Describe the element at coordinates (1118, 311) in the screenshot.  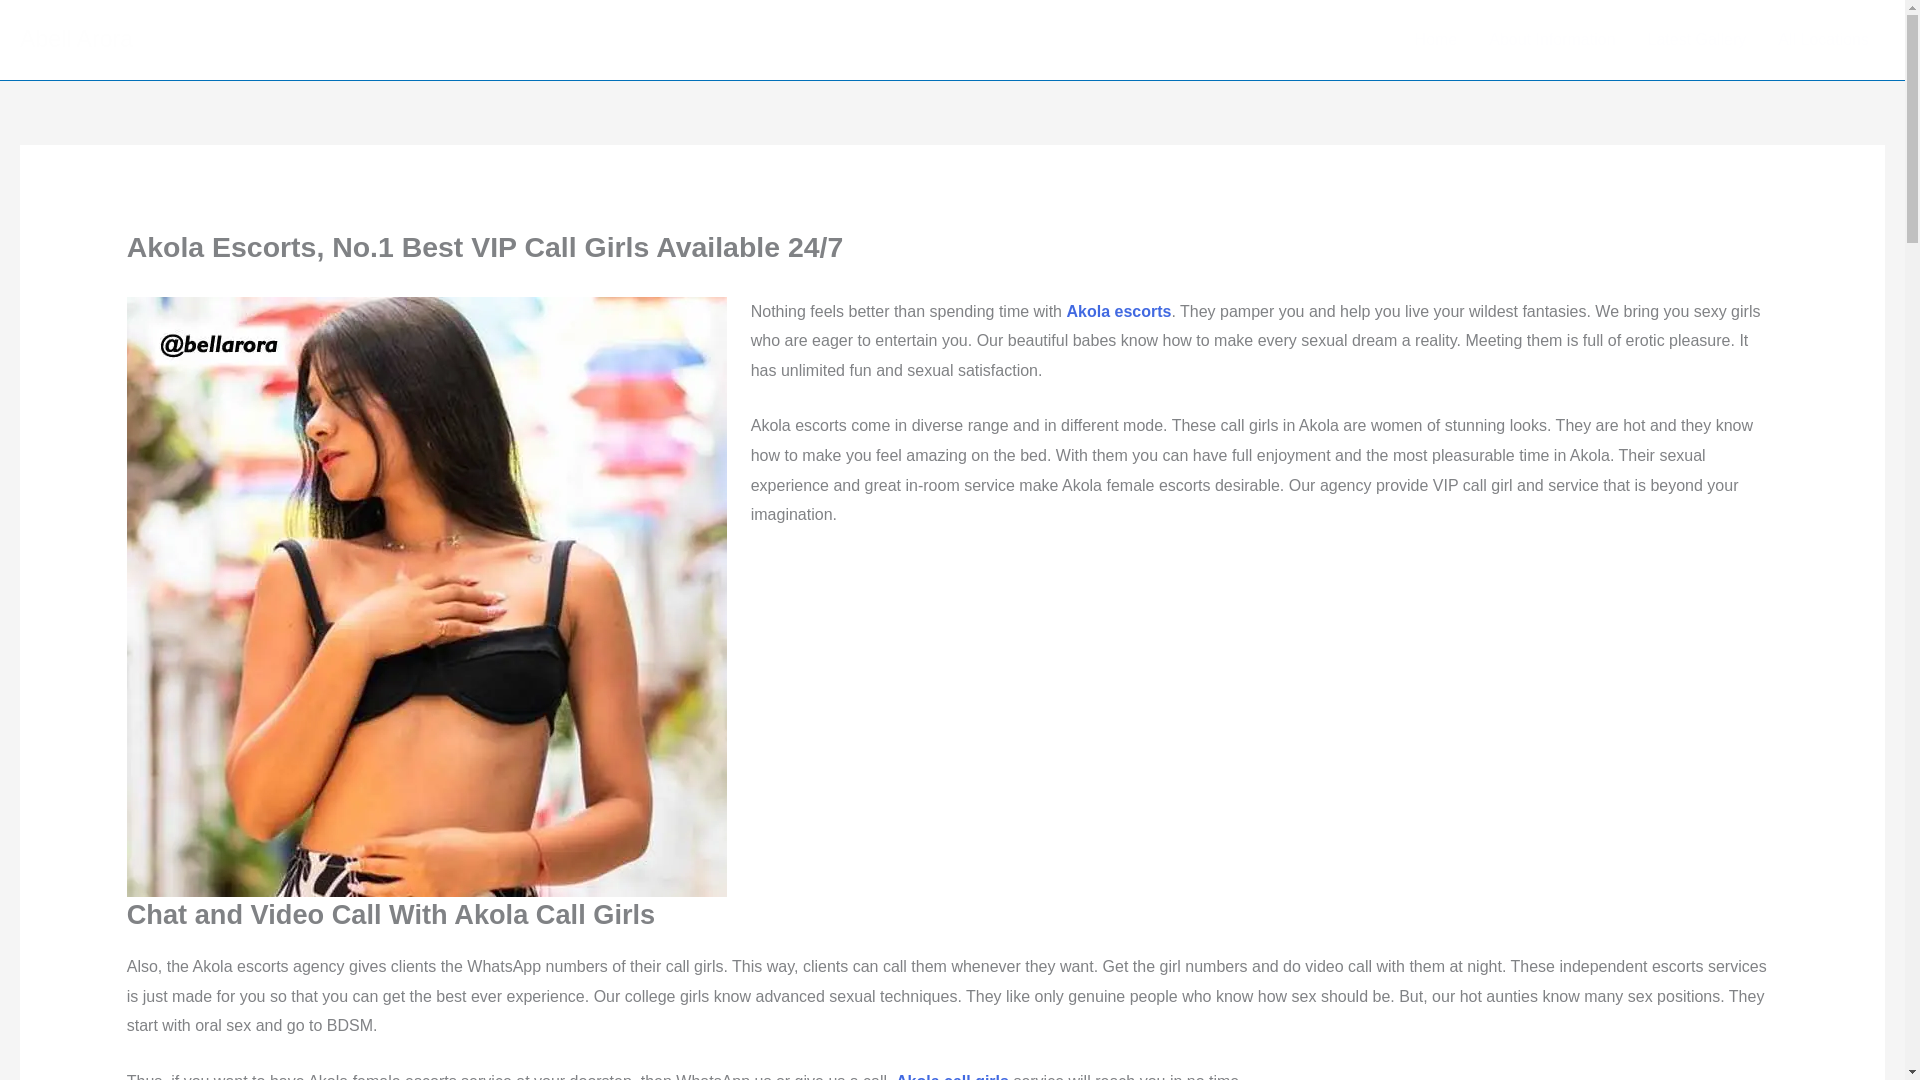
I see `Akola escorts` at that location.